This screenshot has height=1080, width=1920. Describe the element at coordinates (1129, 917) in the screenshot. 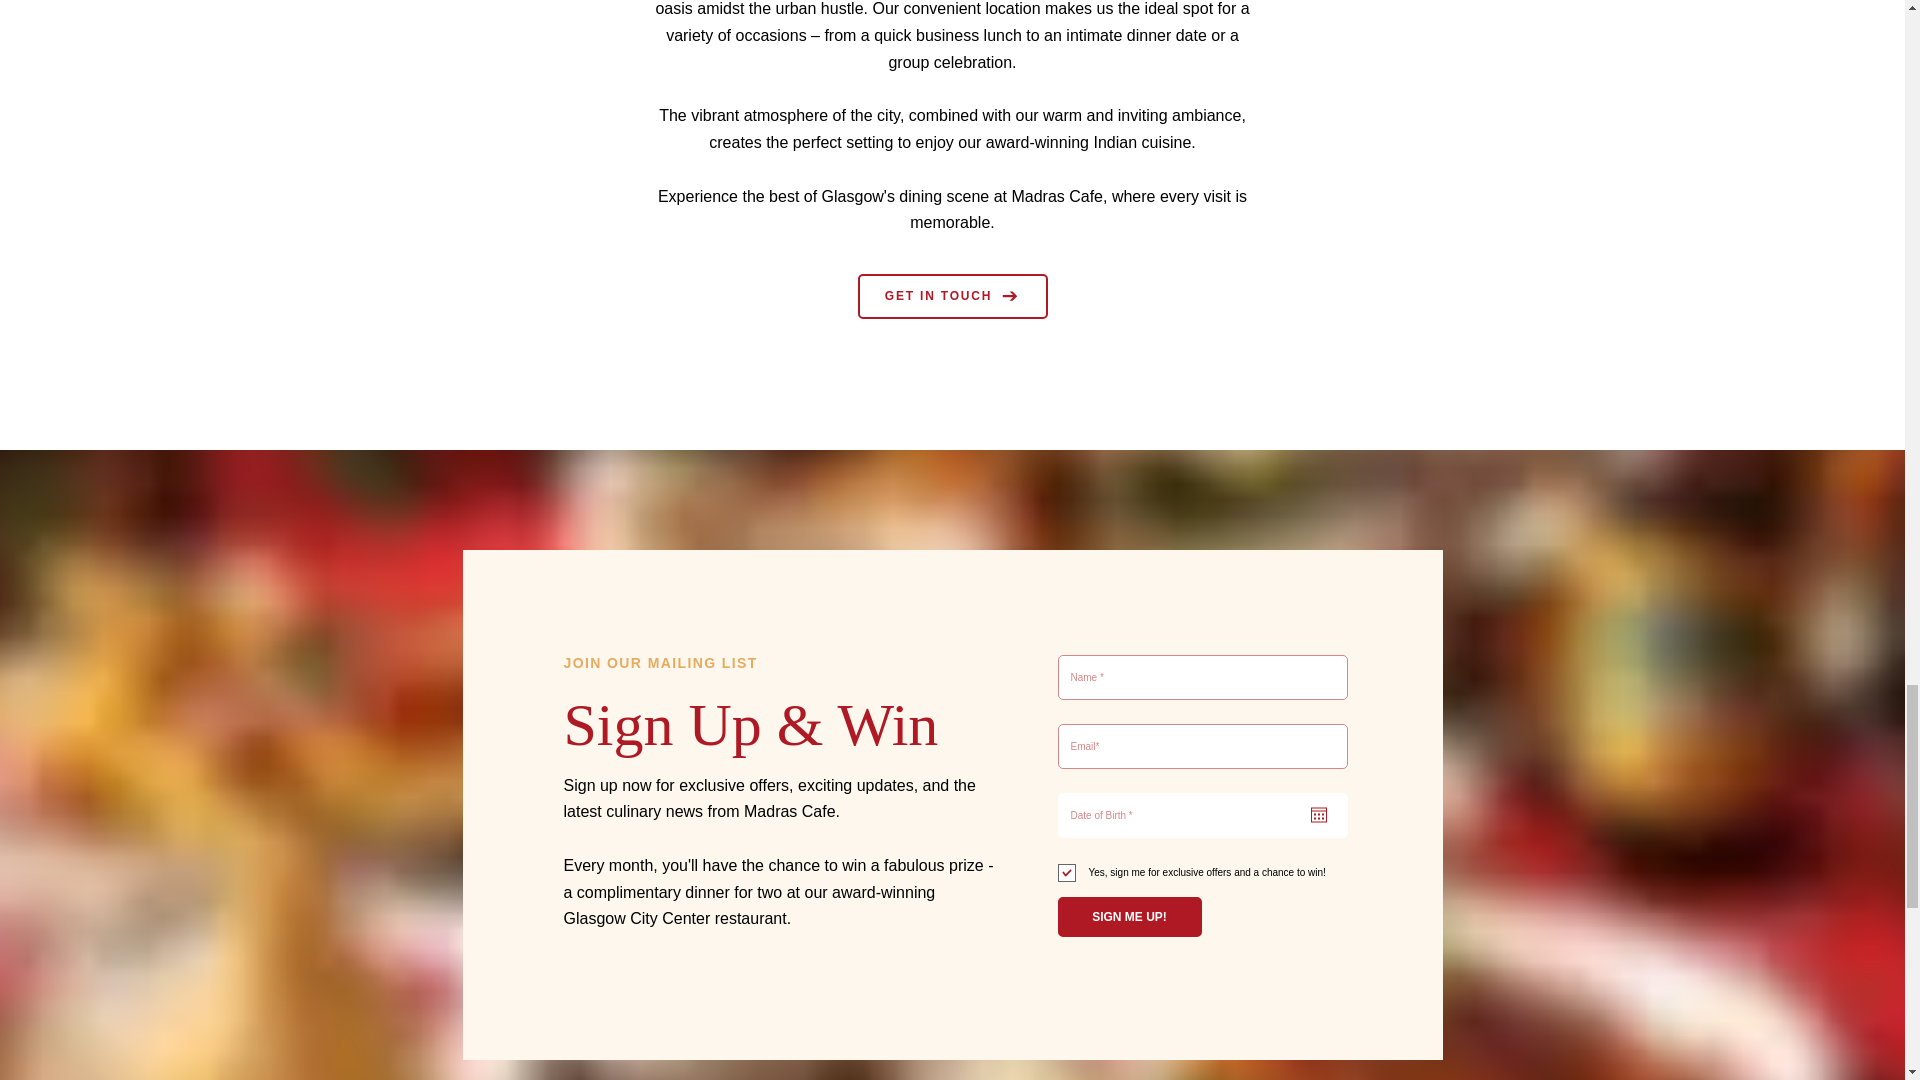

I see `SIGN ME UP!` at that location.